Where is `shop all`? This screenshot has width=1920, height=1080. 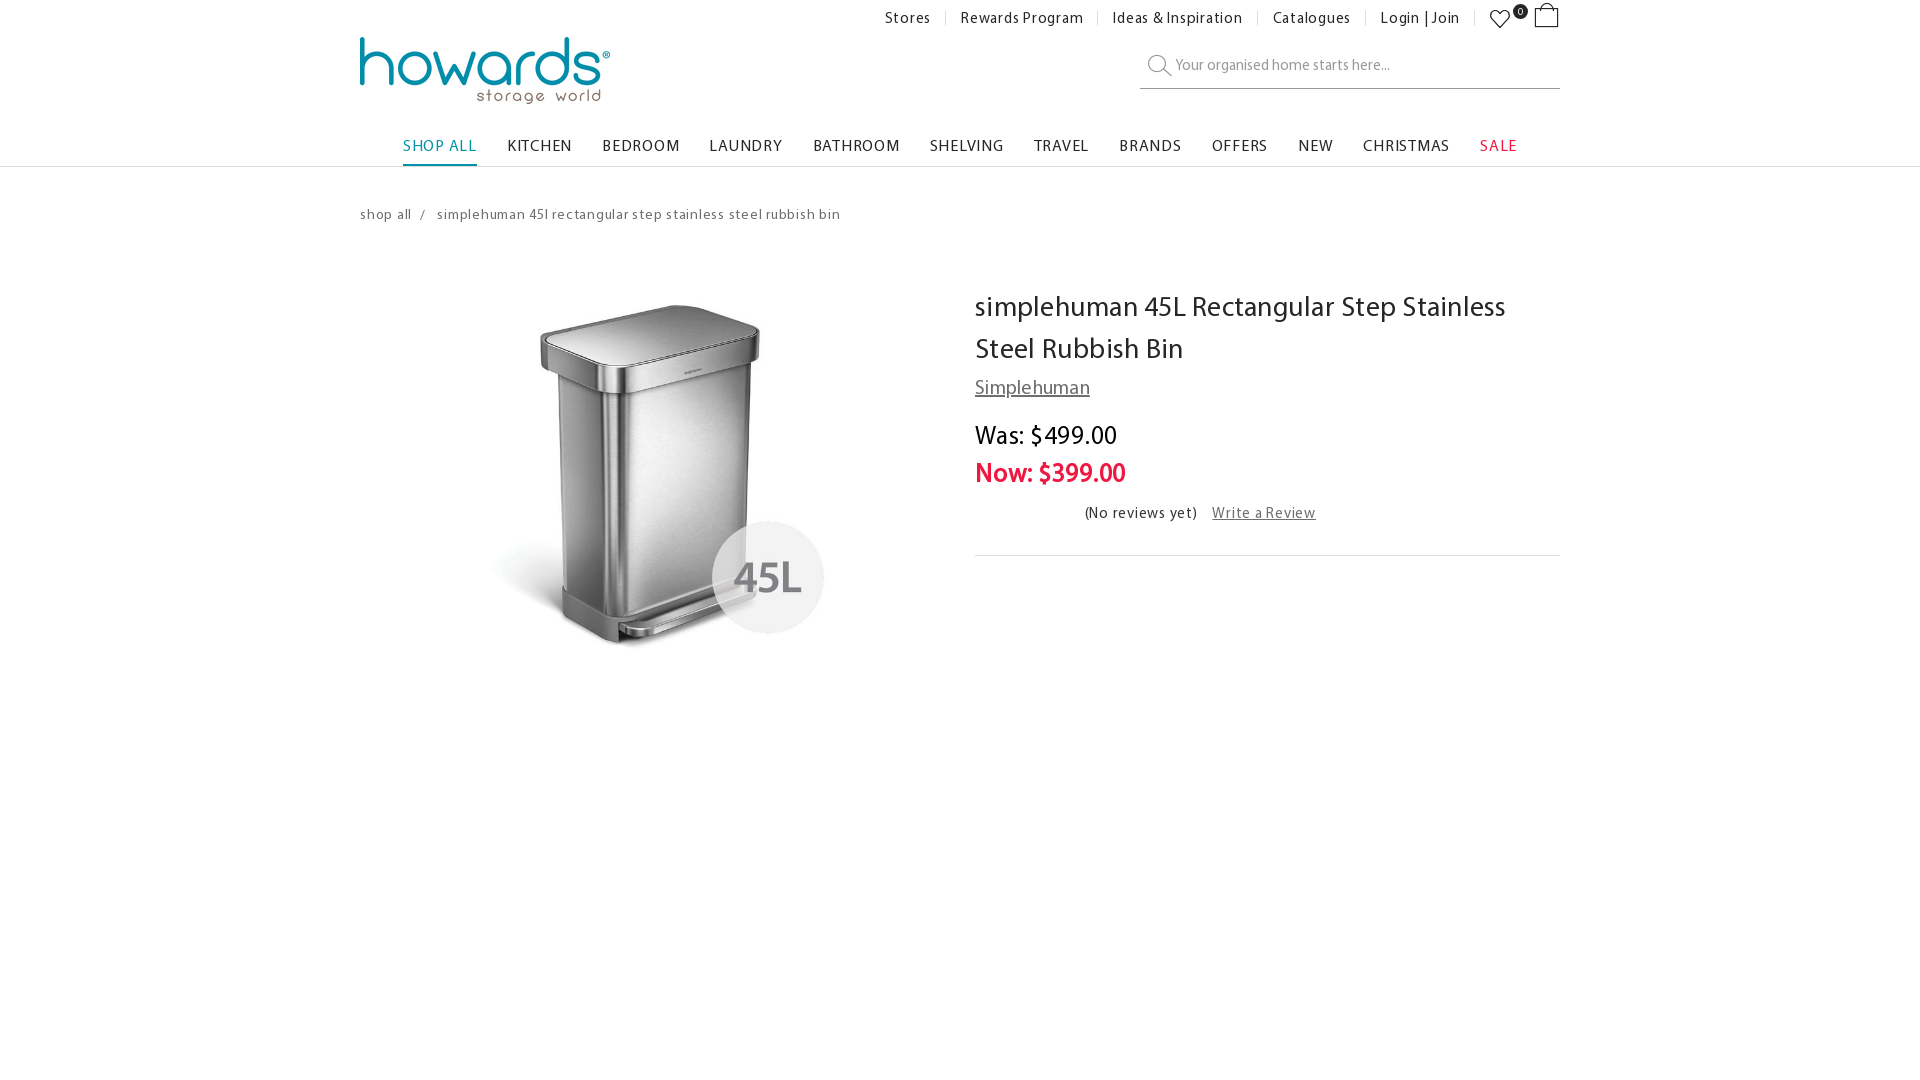
shop all is located at coordinates (386, 214).